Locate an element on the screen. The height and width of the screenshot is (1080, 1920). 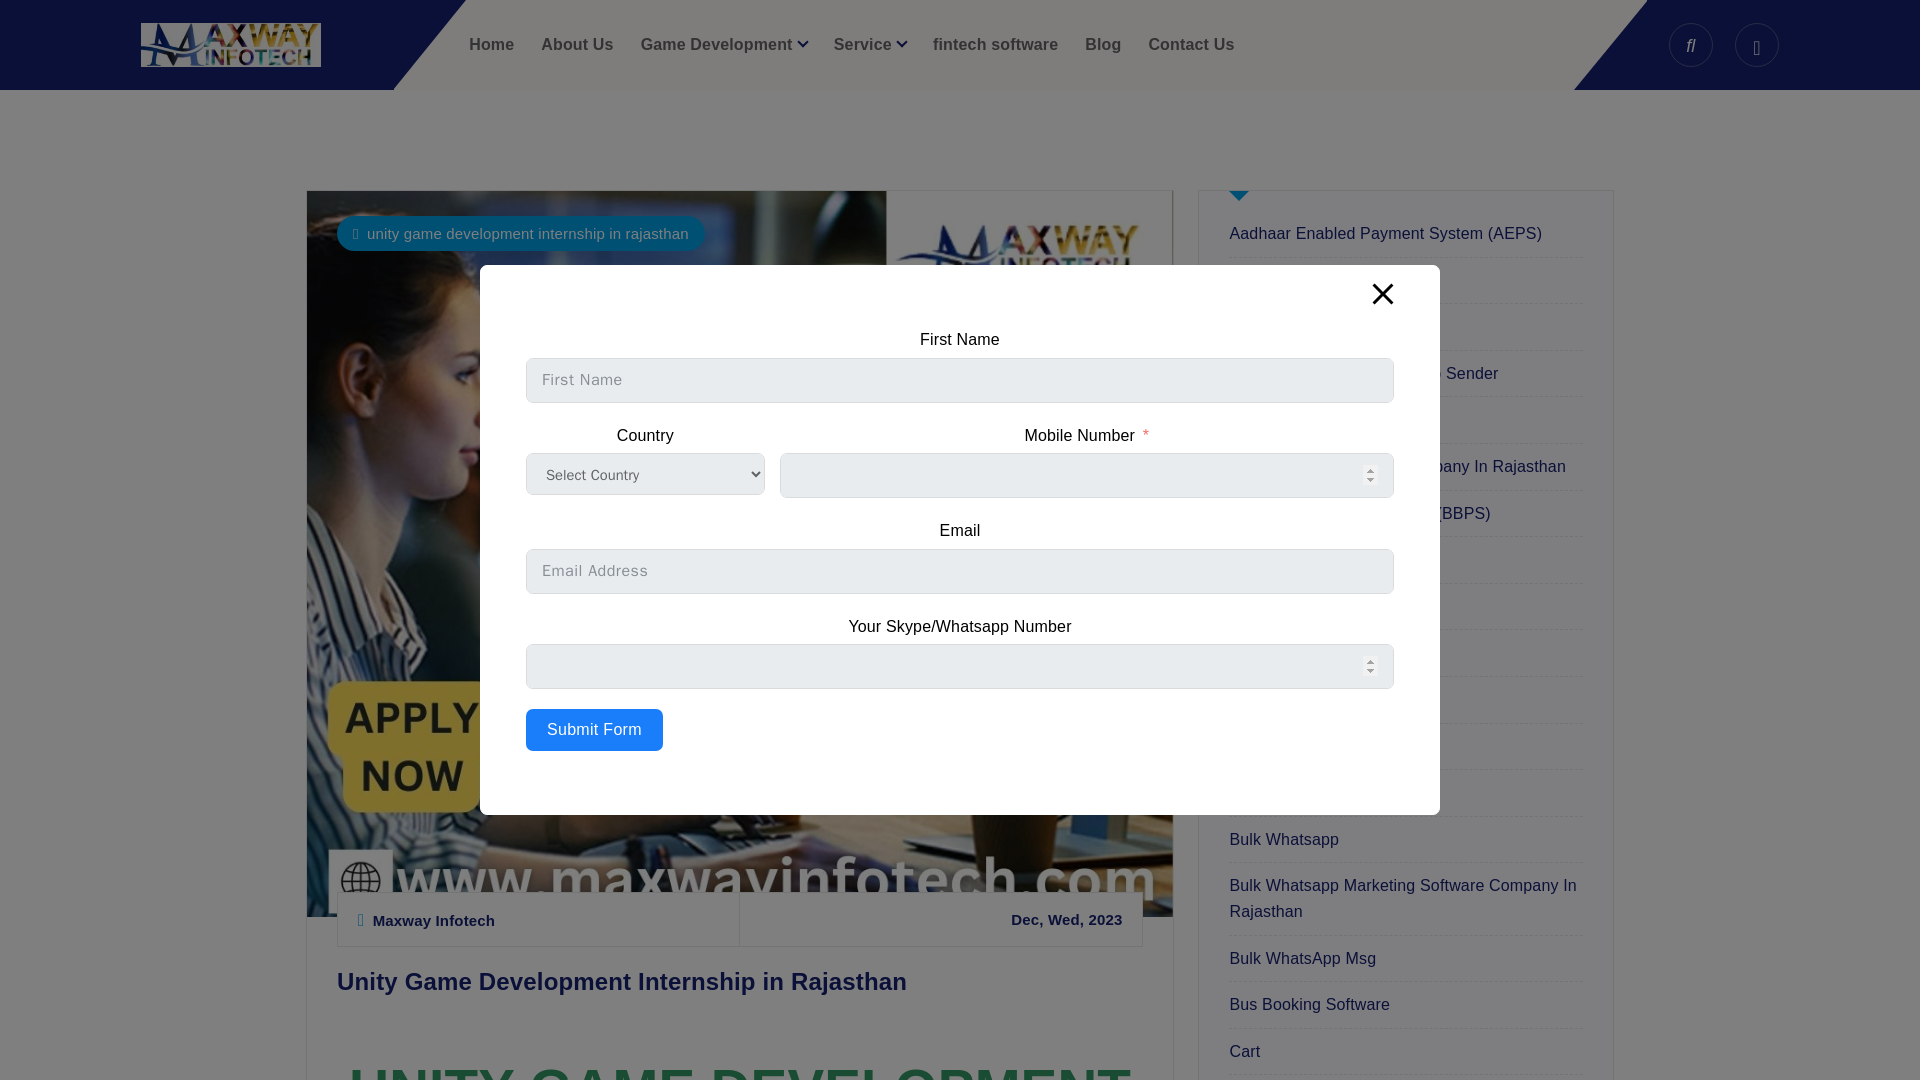
Game Development is located at coordinates (724, 44).